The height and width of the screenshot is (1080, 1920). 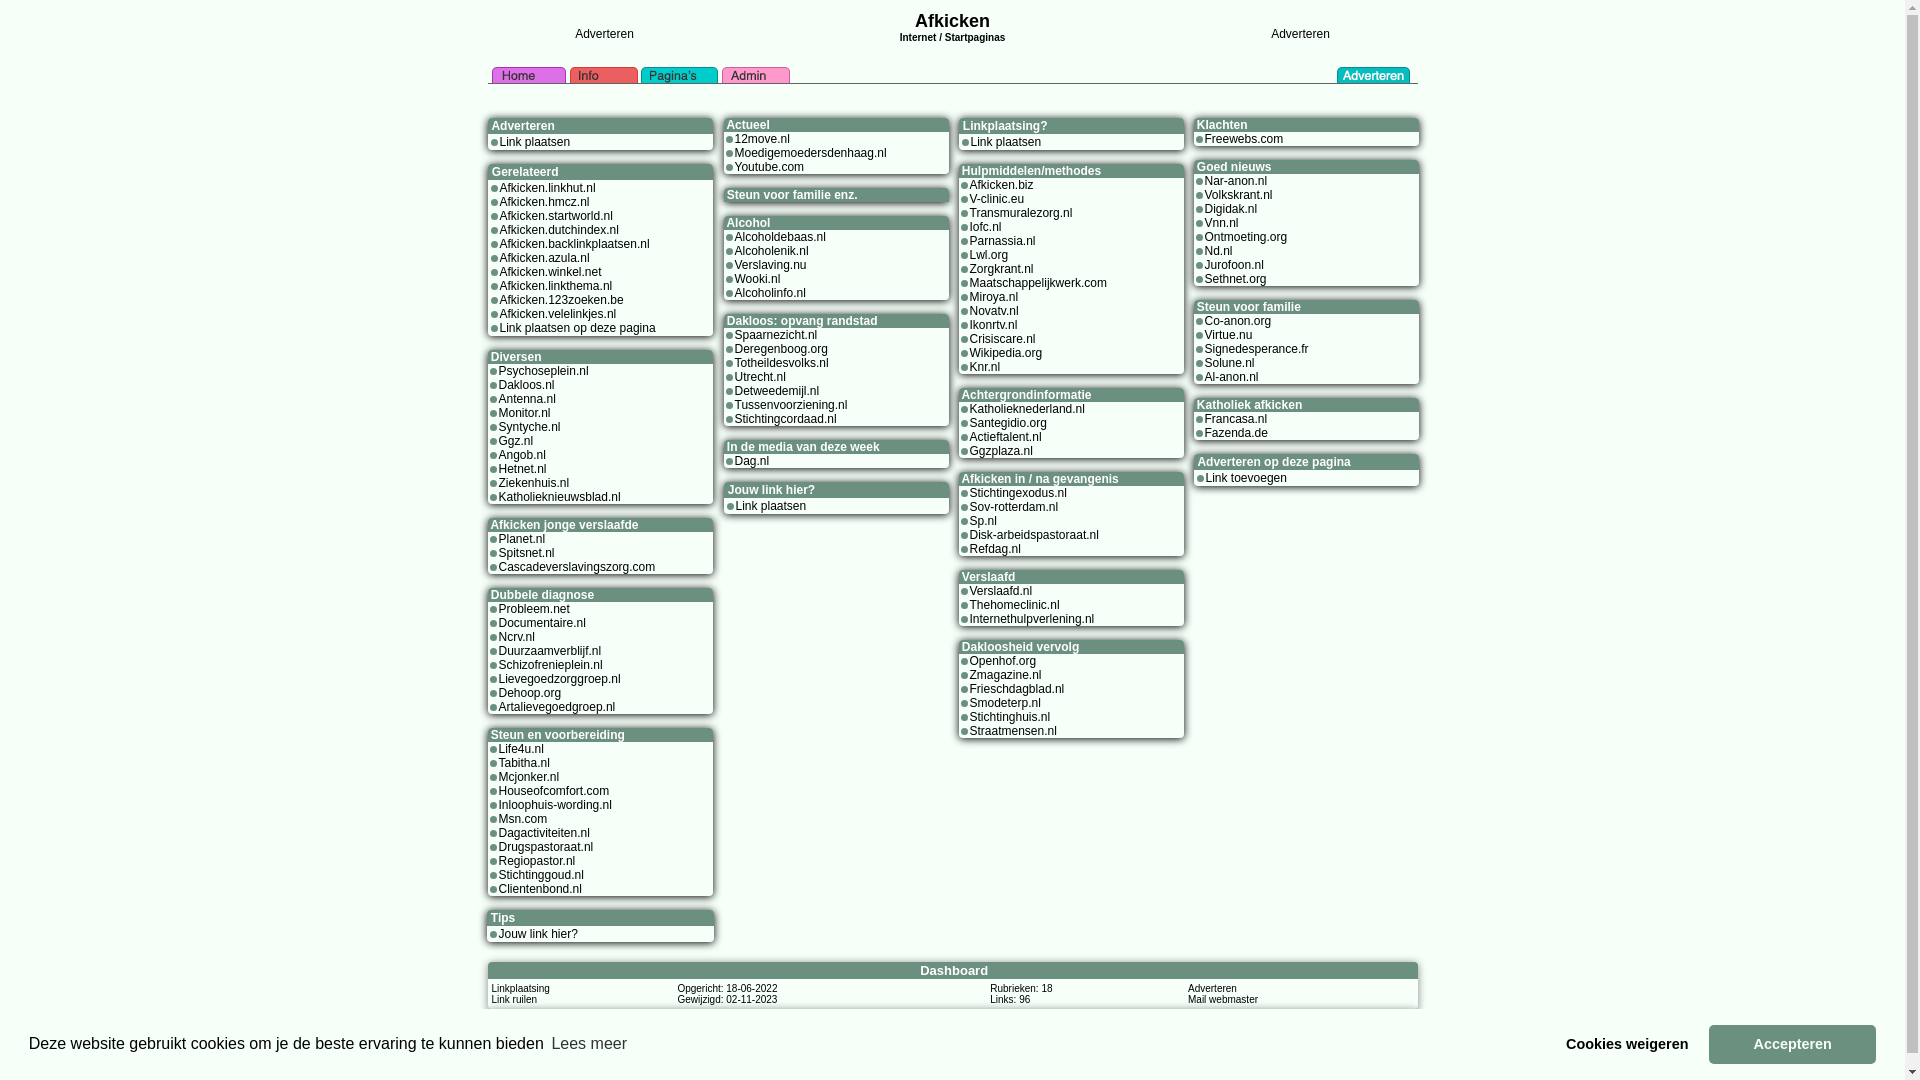 I want to click on Clientenbond.nl, so click(x=540, y=889).